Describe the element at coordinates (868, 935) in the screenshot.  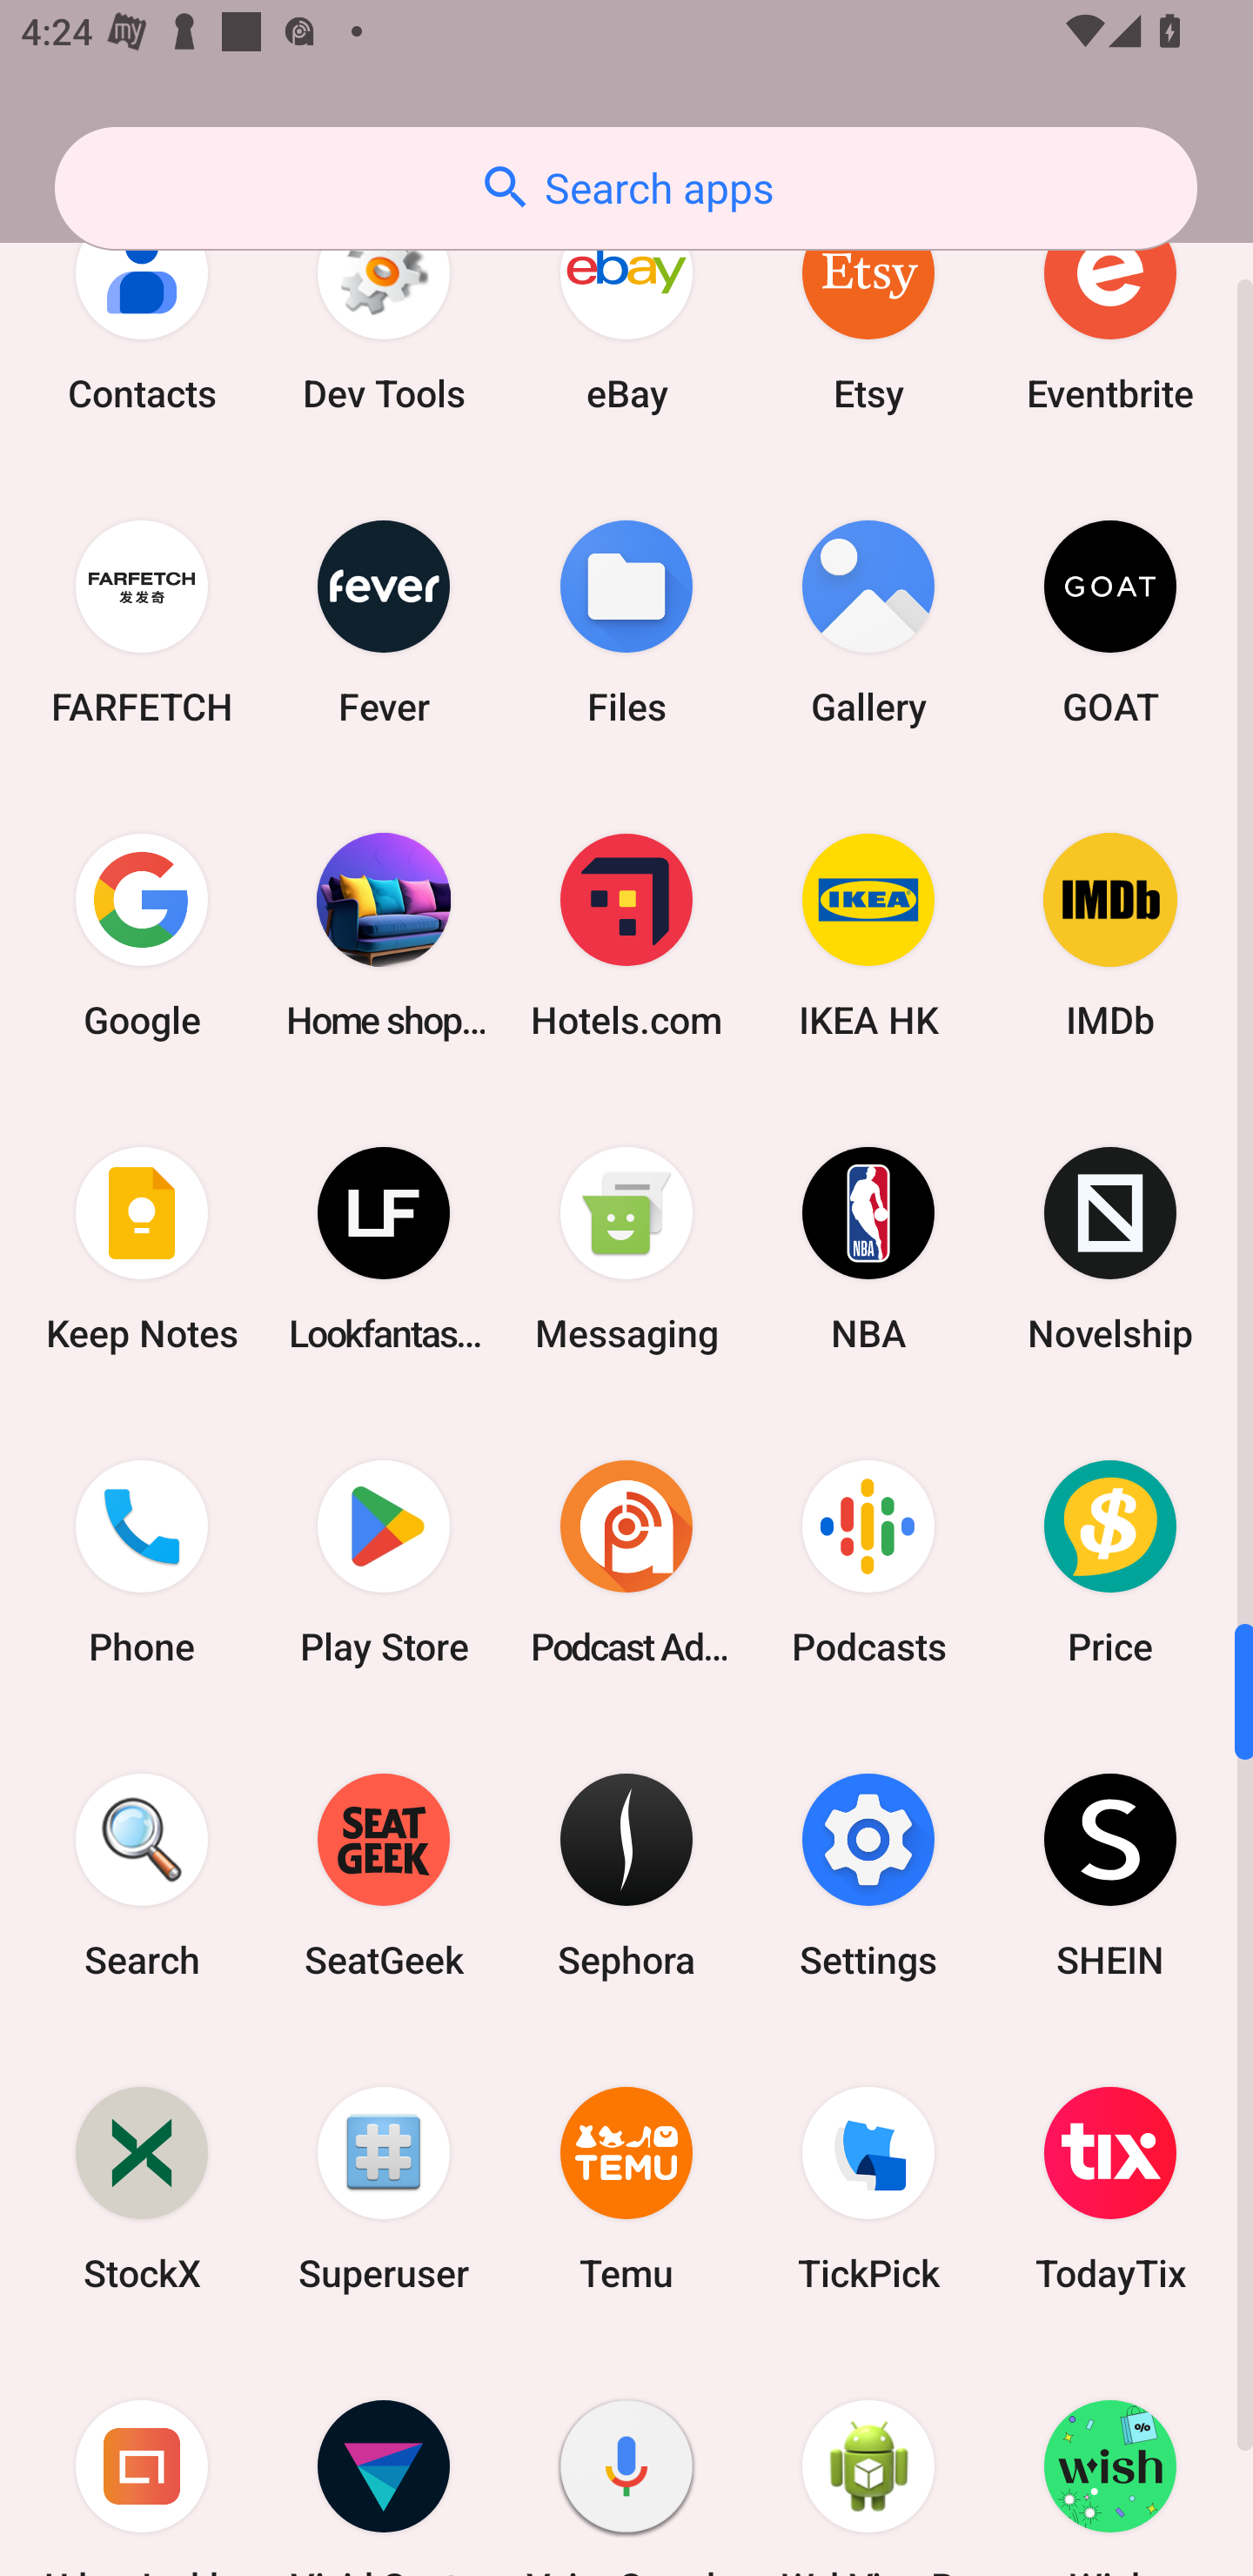
I see `IKEA HK` at that location.